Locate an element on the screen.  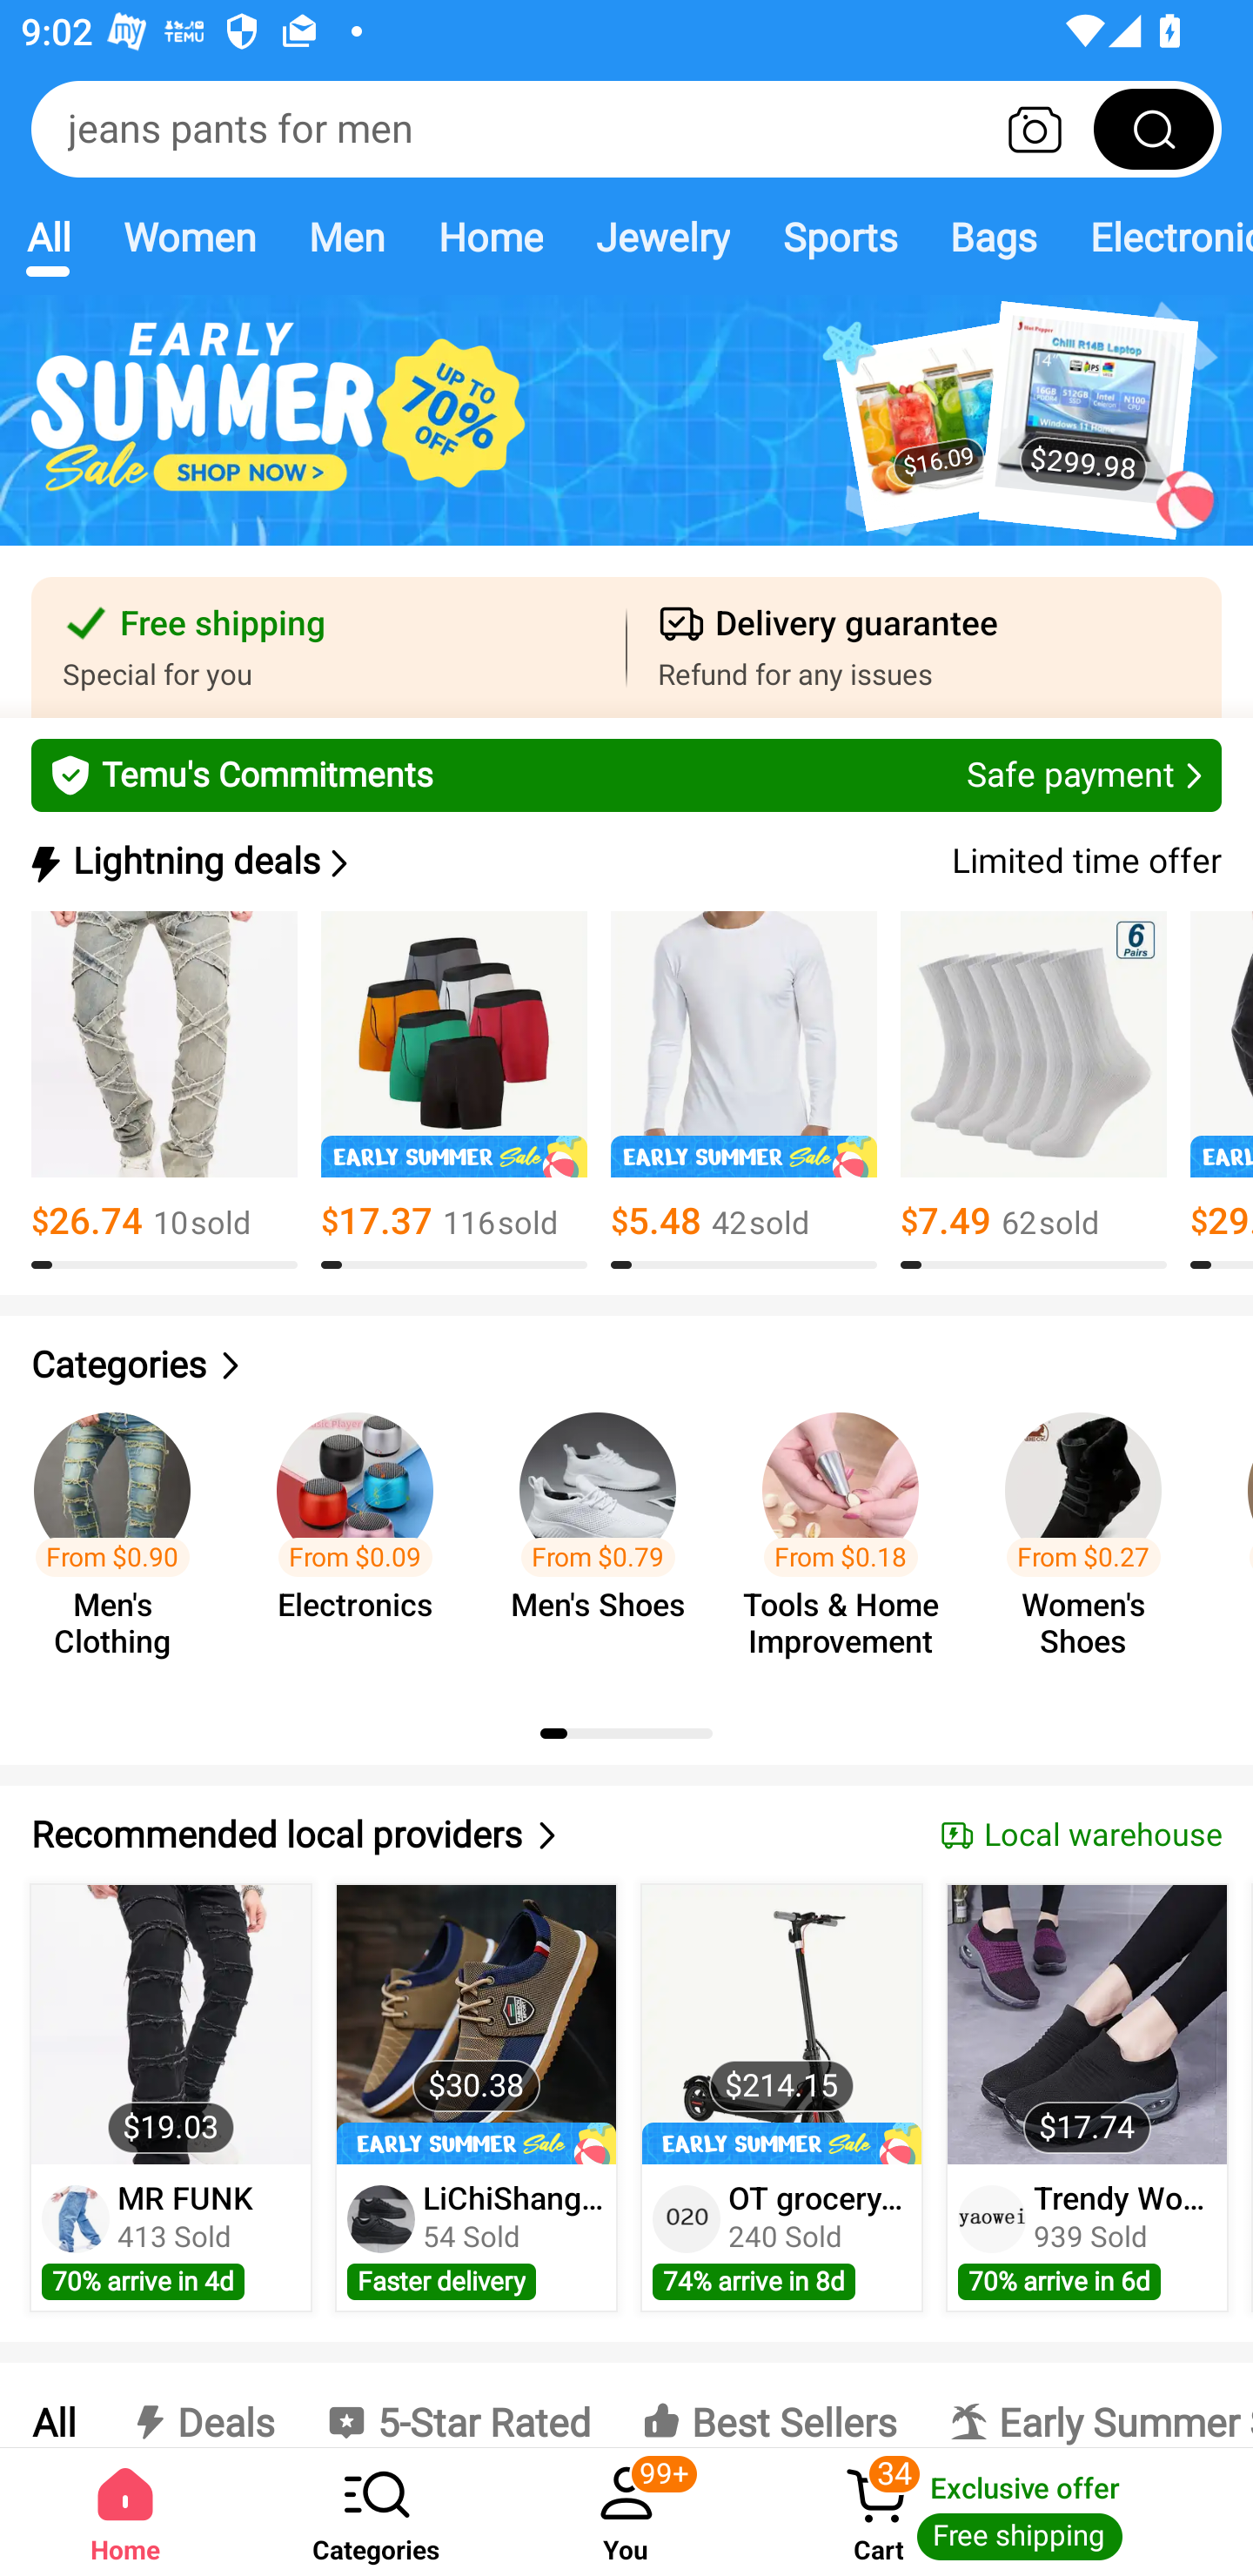
Lightning deals Lightning deals Limited time offer is located at coordinates (624, 862).